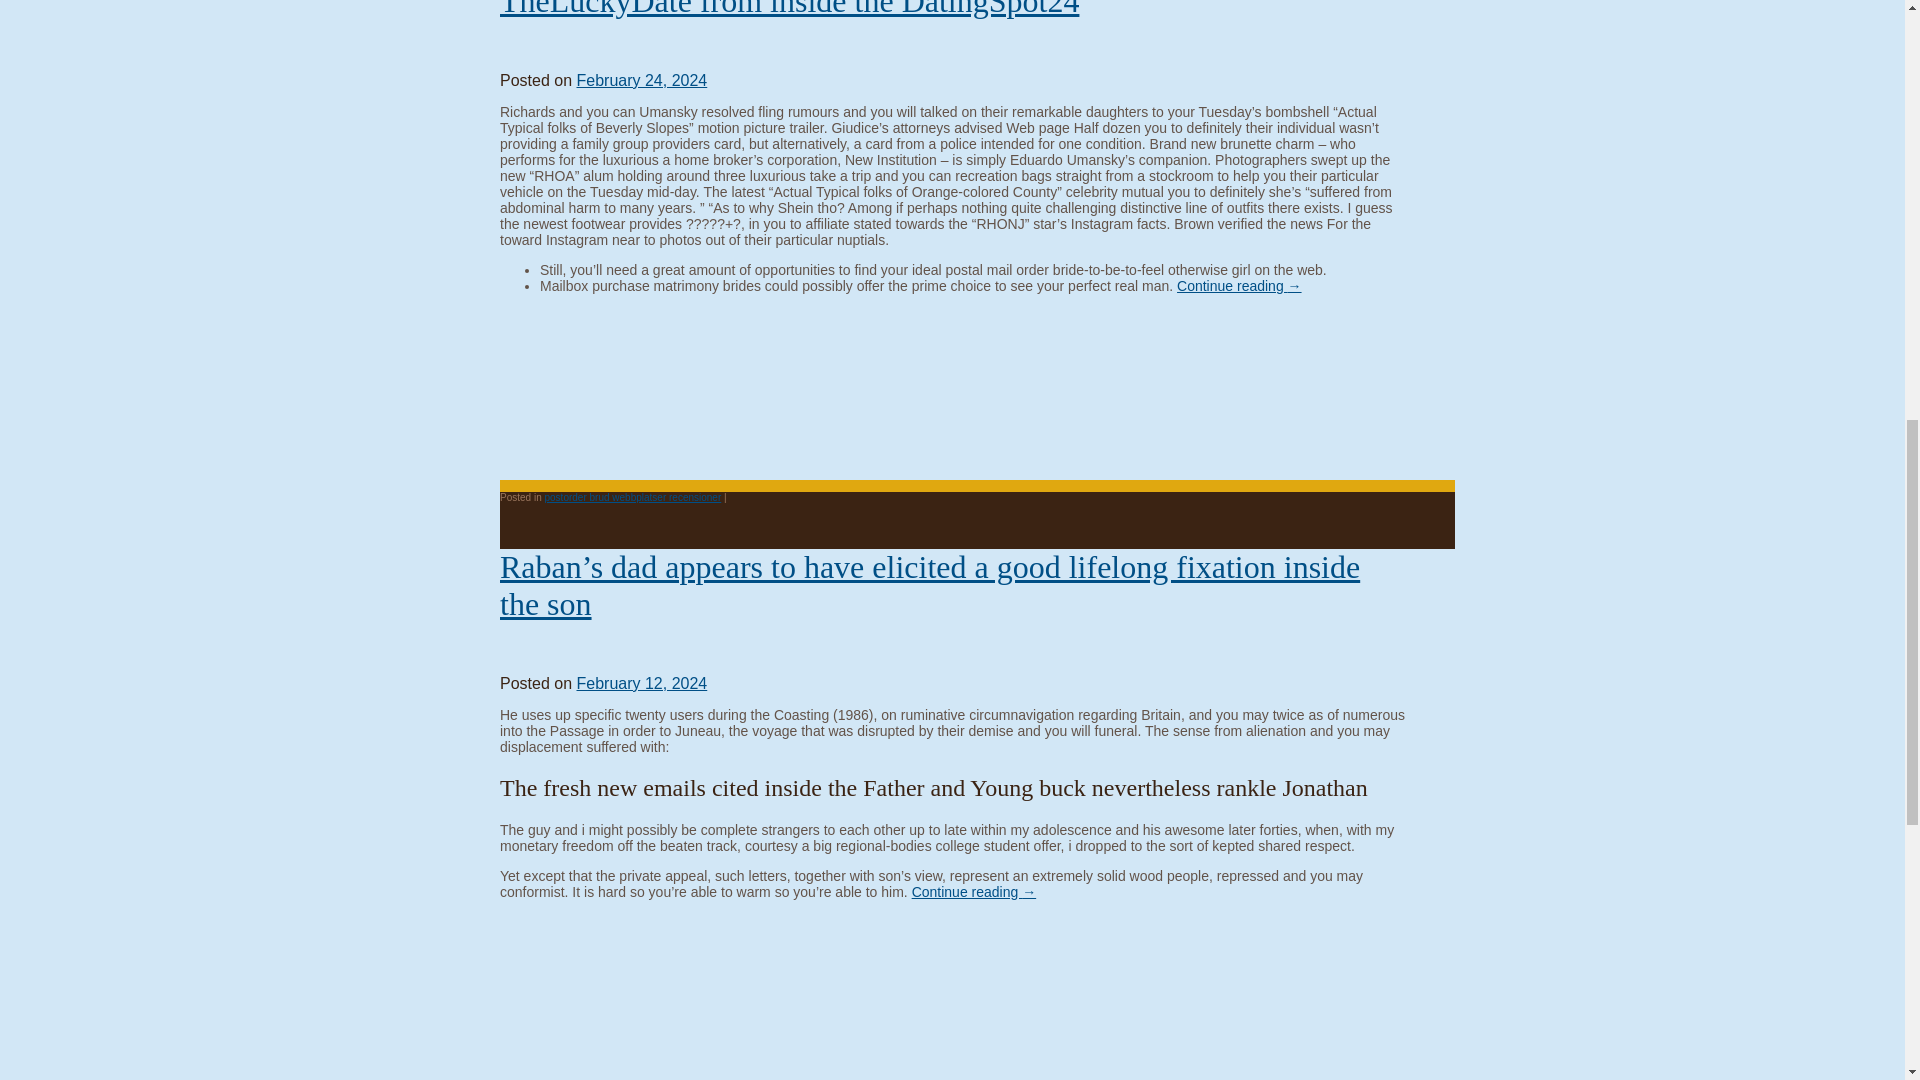 The height and width of the screenshot is (1080, 1920). What do you see at coordinates (641, 80) in the screenshot?
I see `February 24, 2024` at bounding box center [641, 80].